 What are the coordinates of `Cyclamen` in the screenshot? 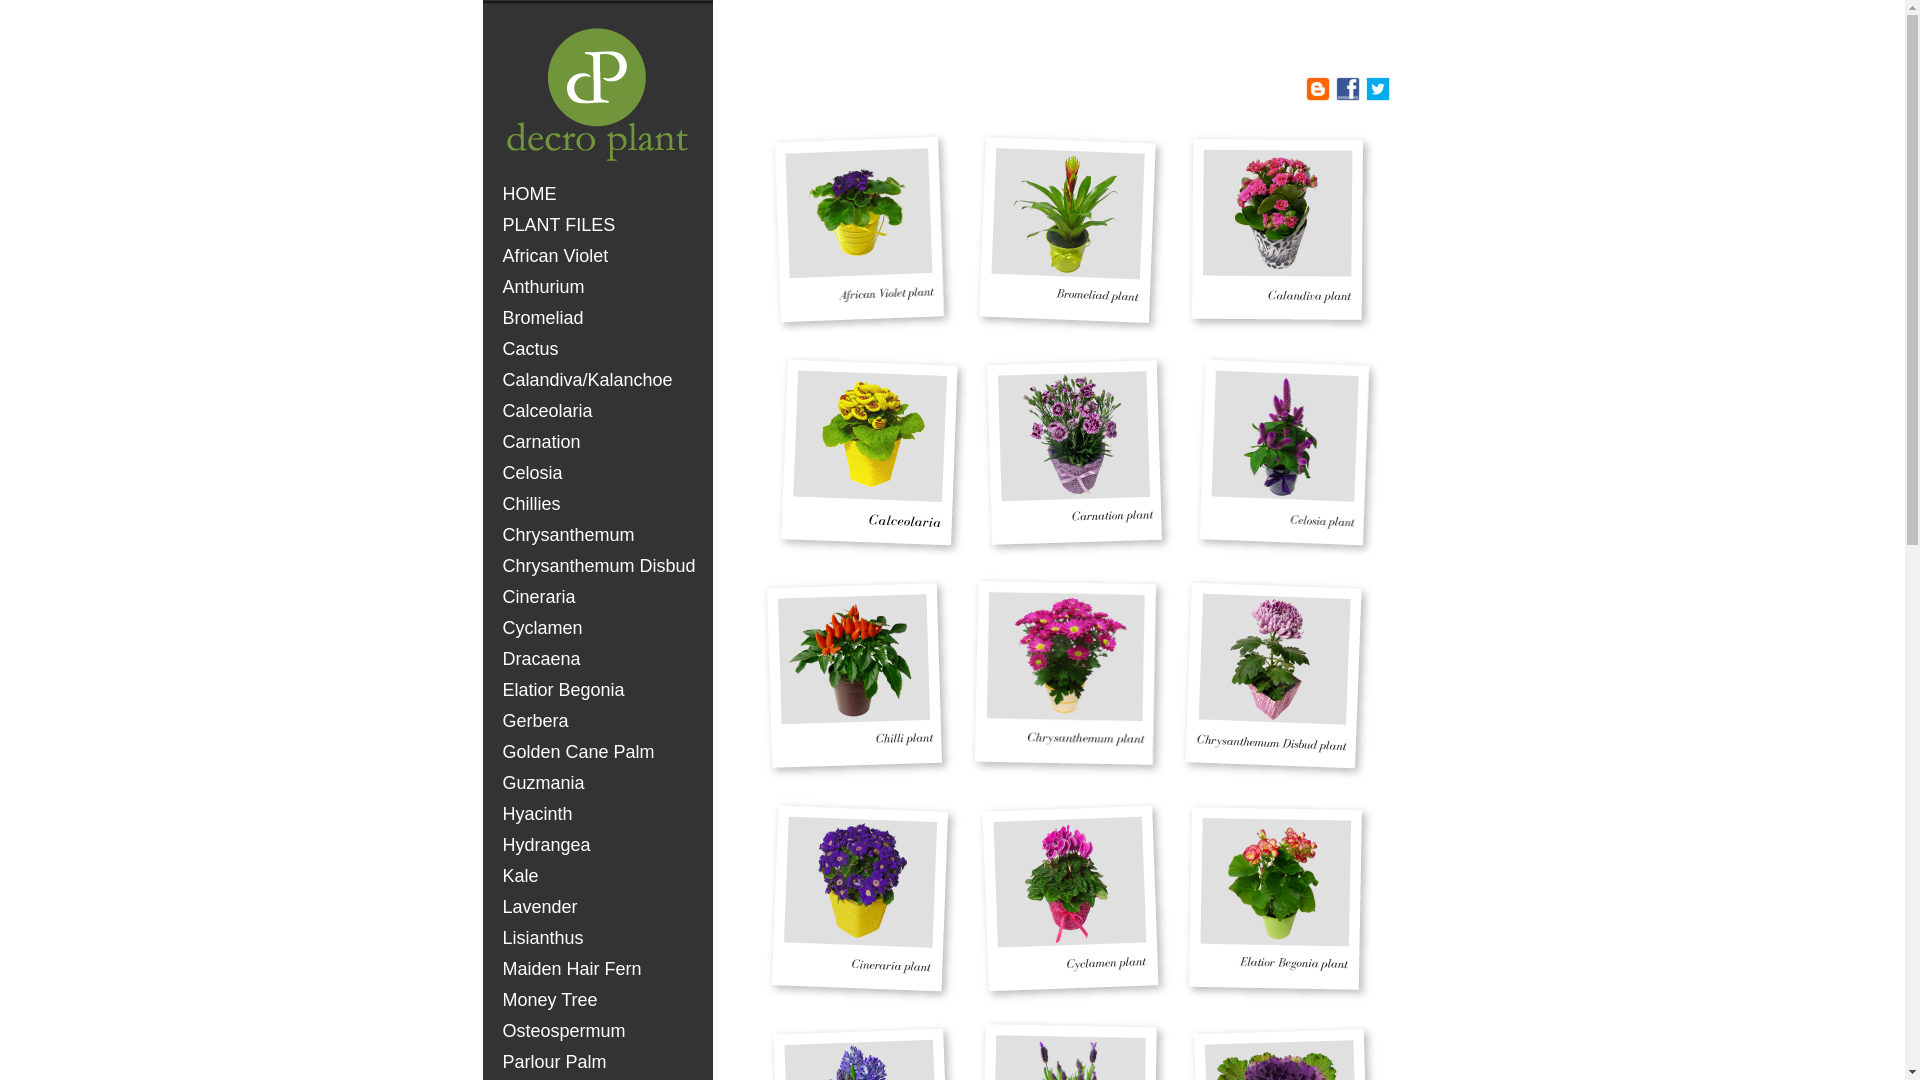 It's located at (600, 628).